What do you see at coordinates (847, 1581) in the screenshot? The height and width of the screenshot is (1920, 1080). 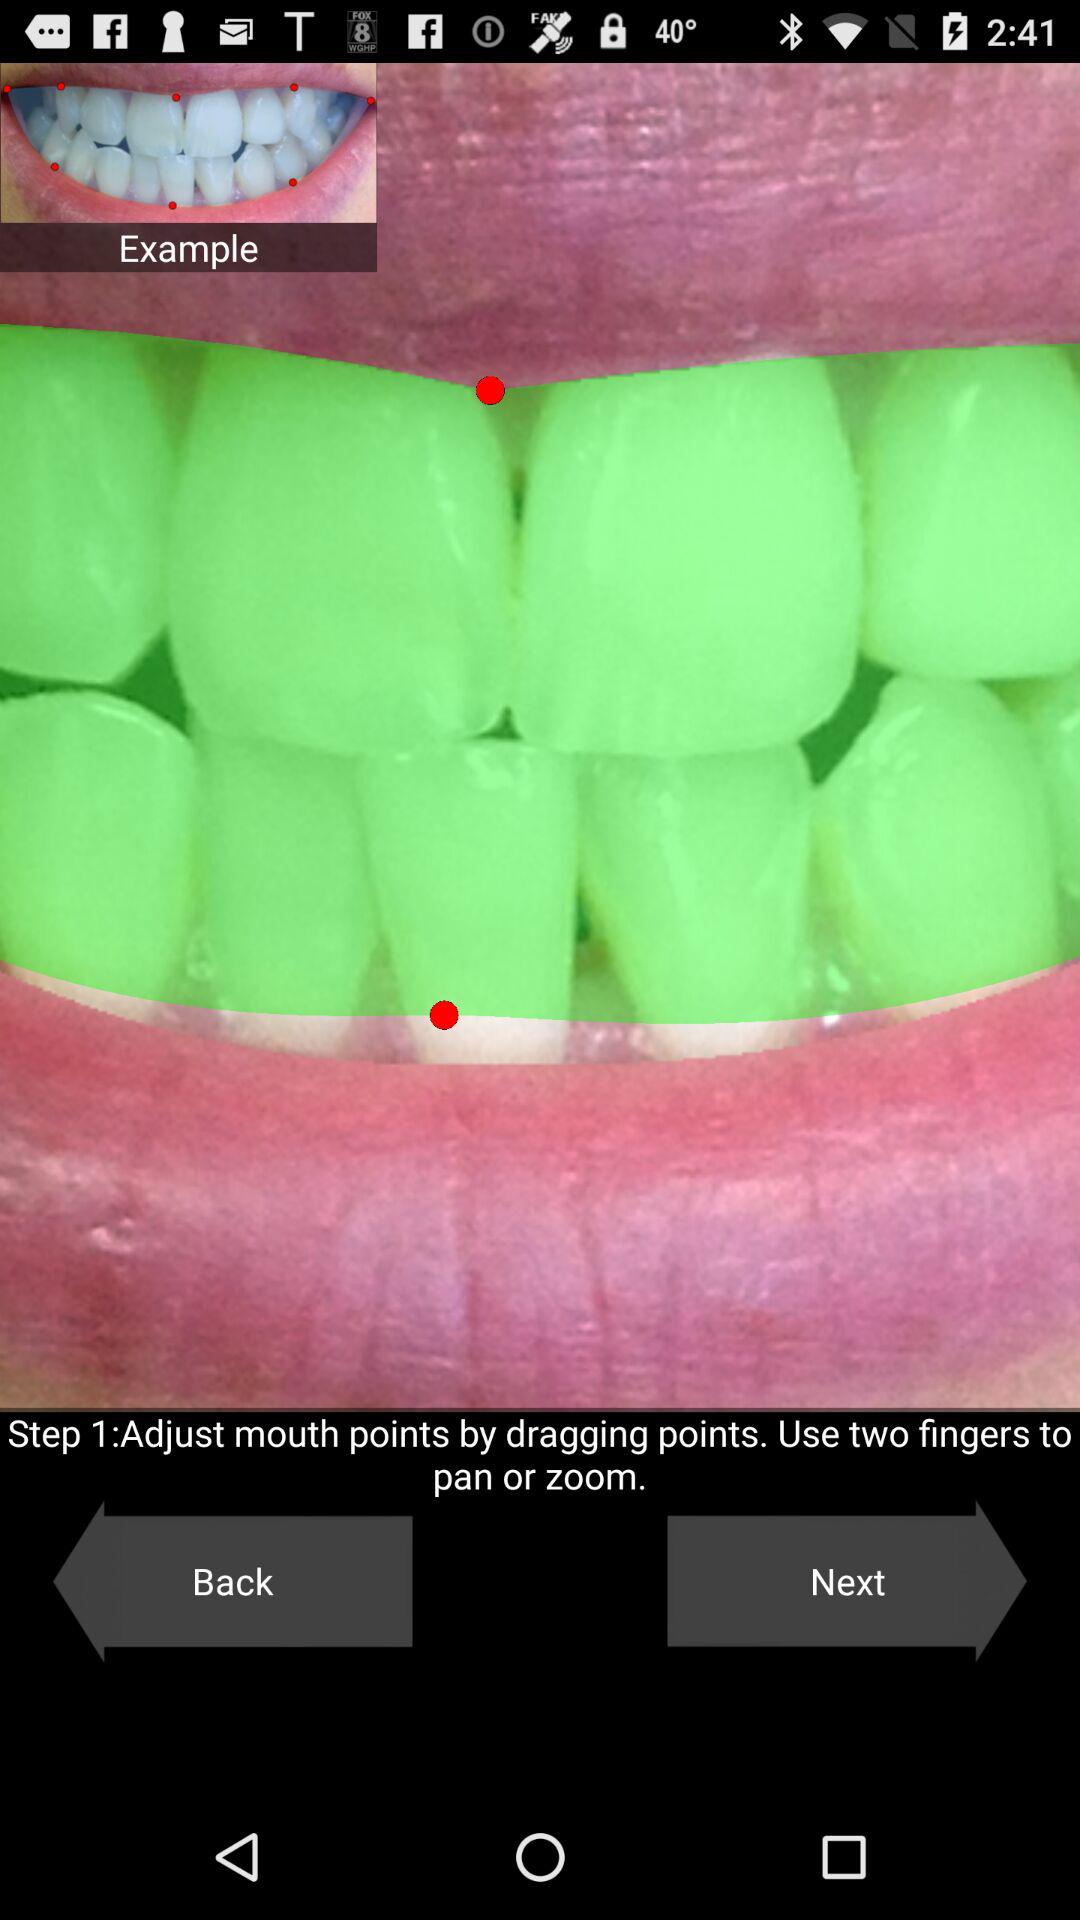 I see `jump until next button` at bounding box center [847, 1581].